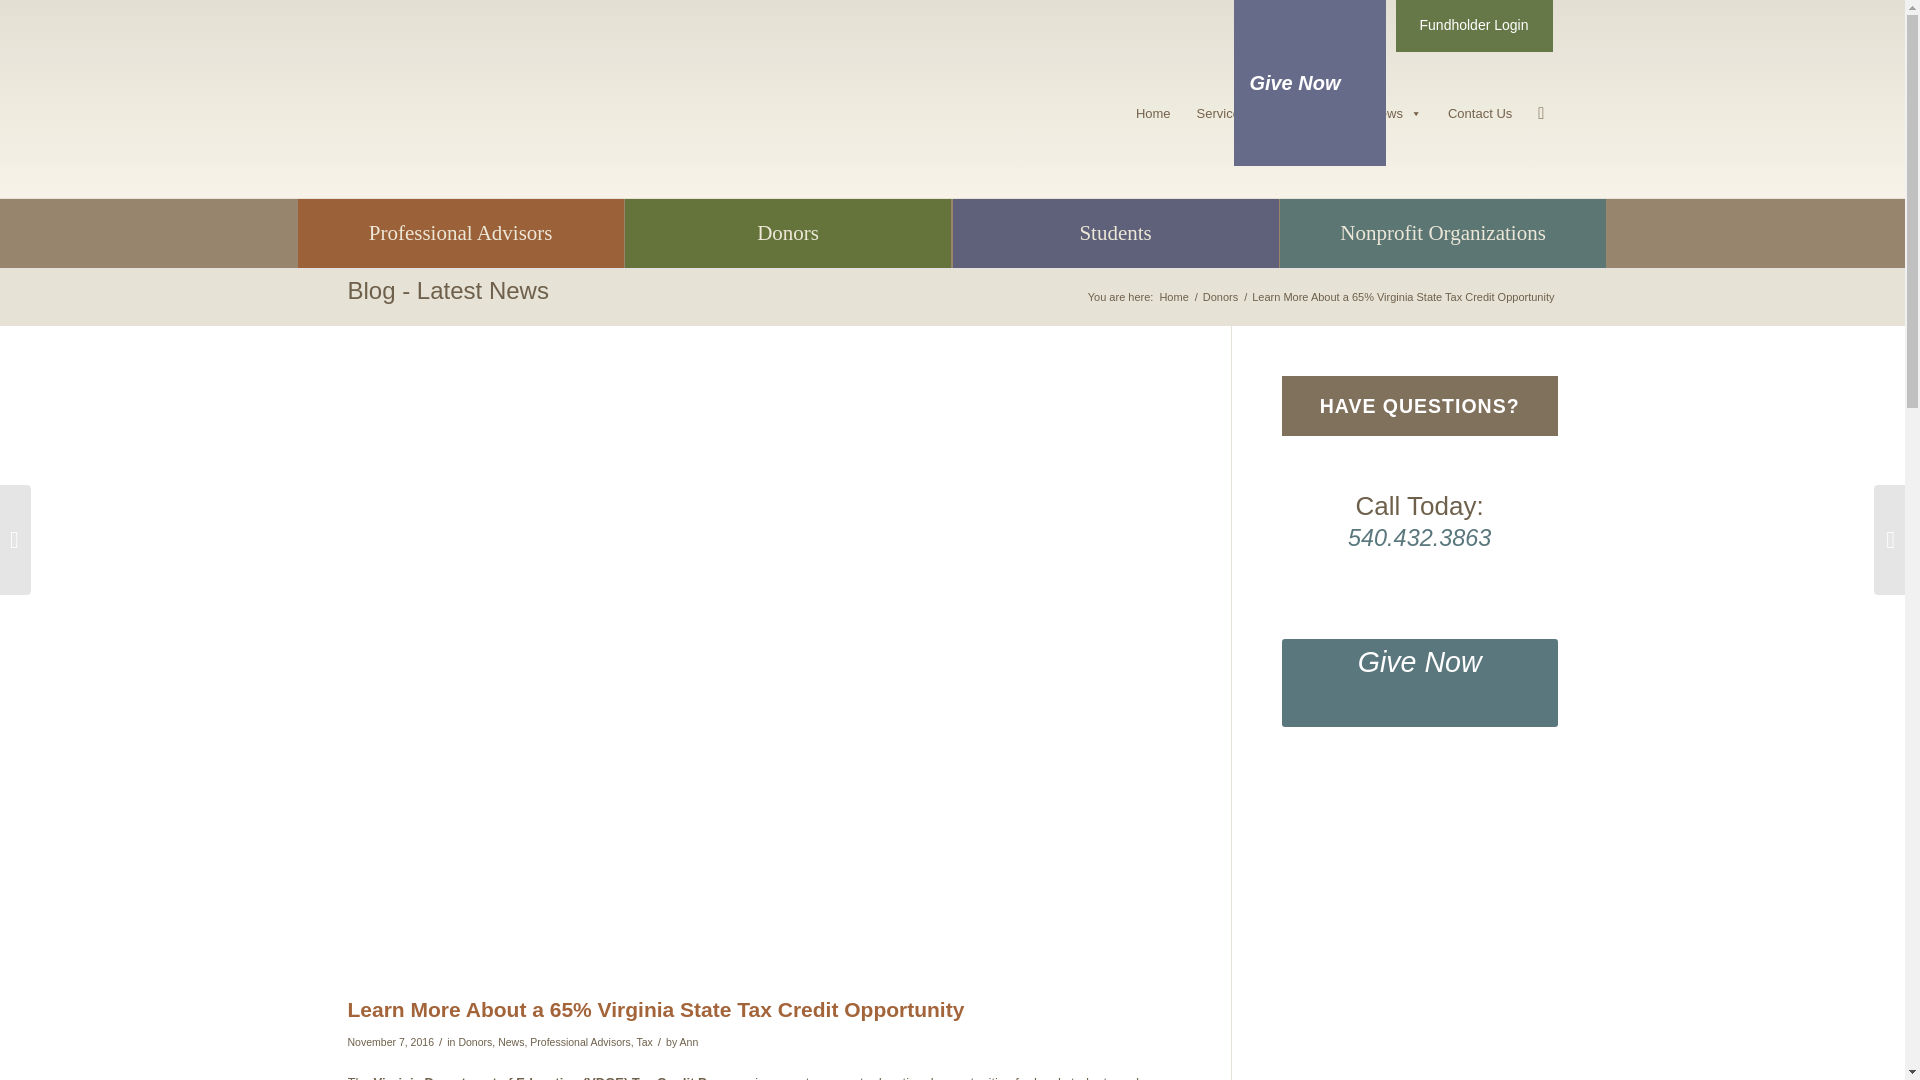 The height and width of the screenshot is (1080, 1920). I want to click on Permanent Link: Blog - Latest News, so click(448, 290).